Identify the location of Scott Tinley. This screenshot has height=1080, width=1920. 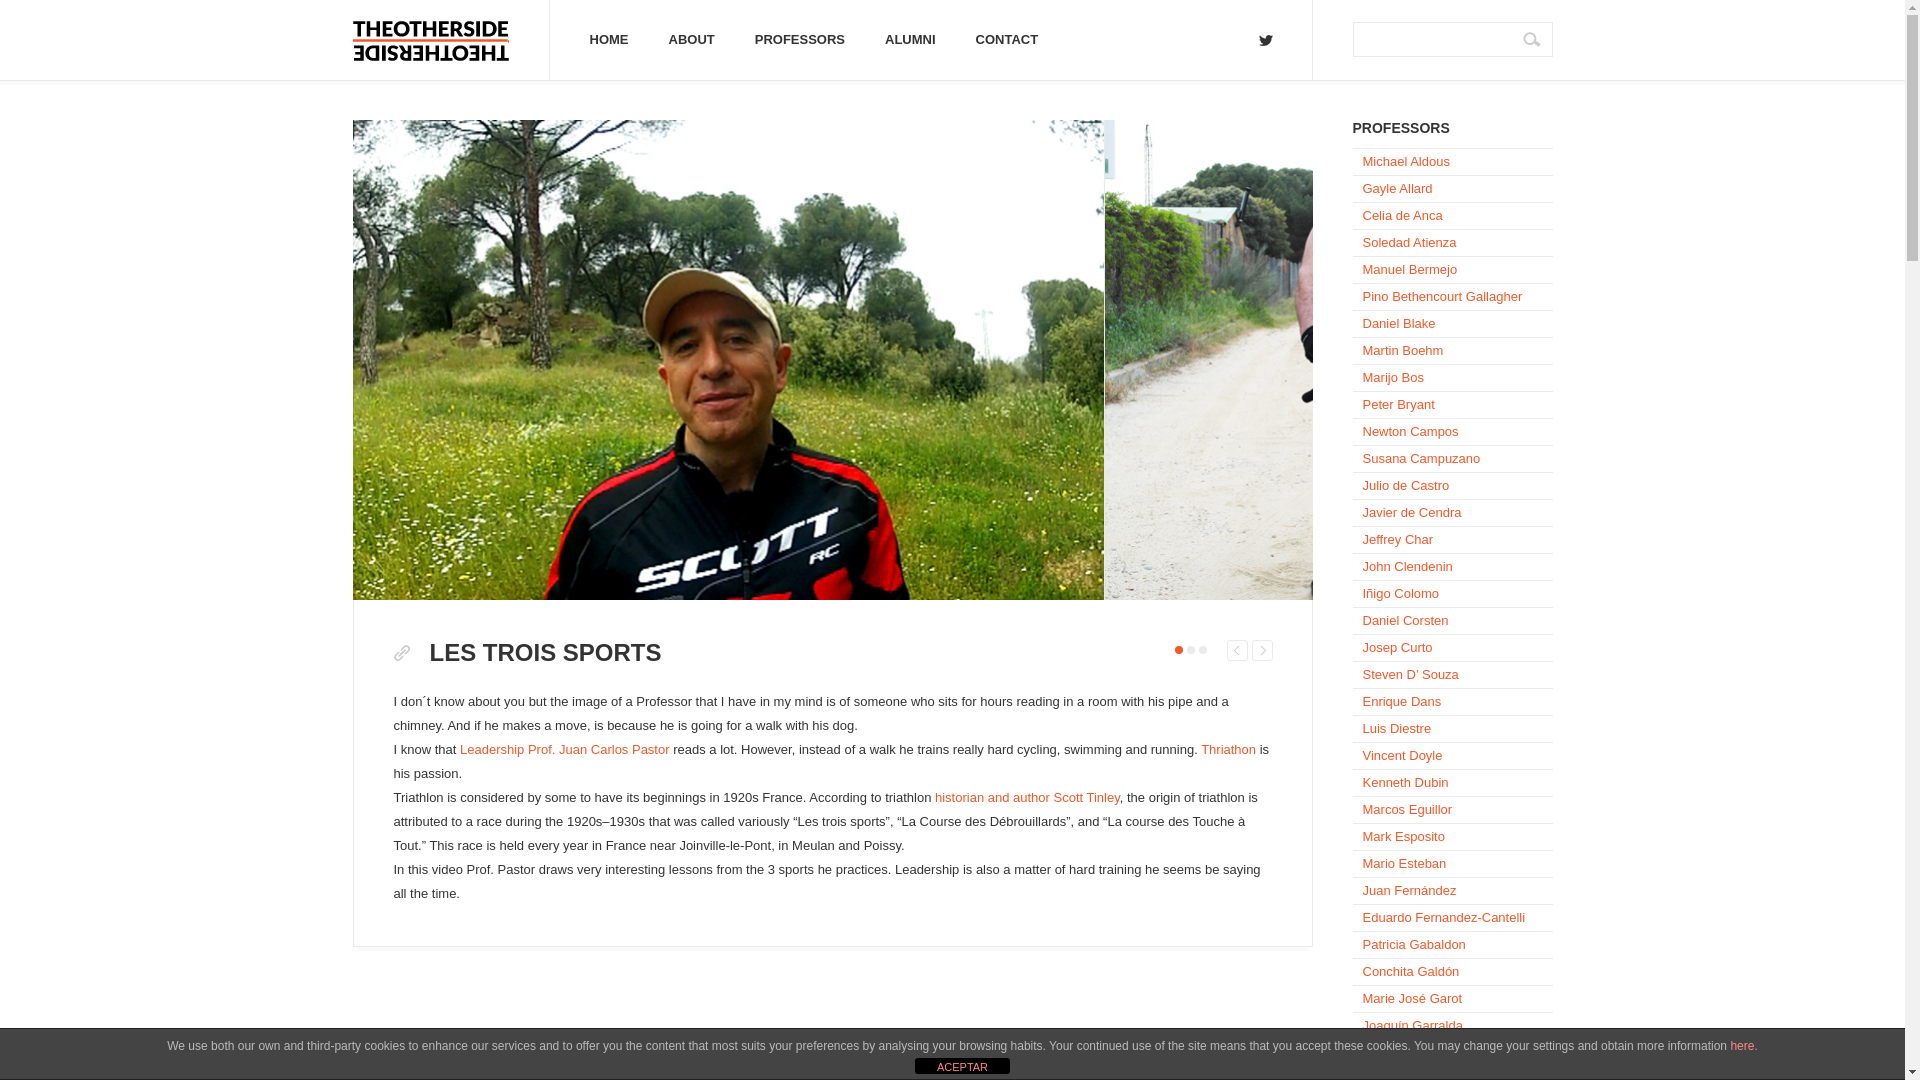
(1027, 796).